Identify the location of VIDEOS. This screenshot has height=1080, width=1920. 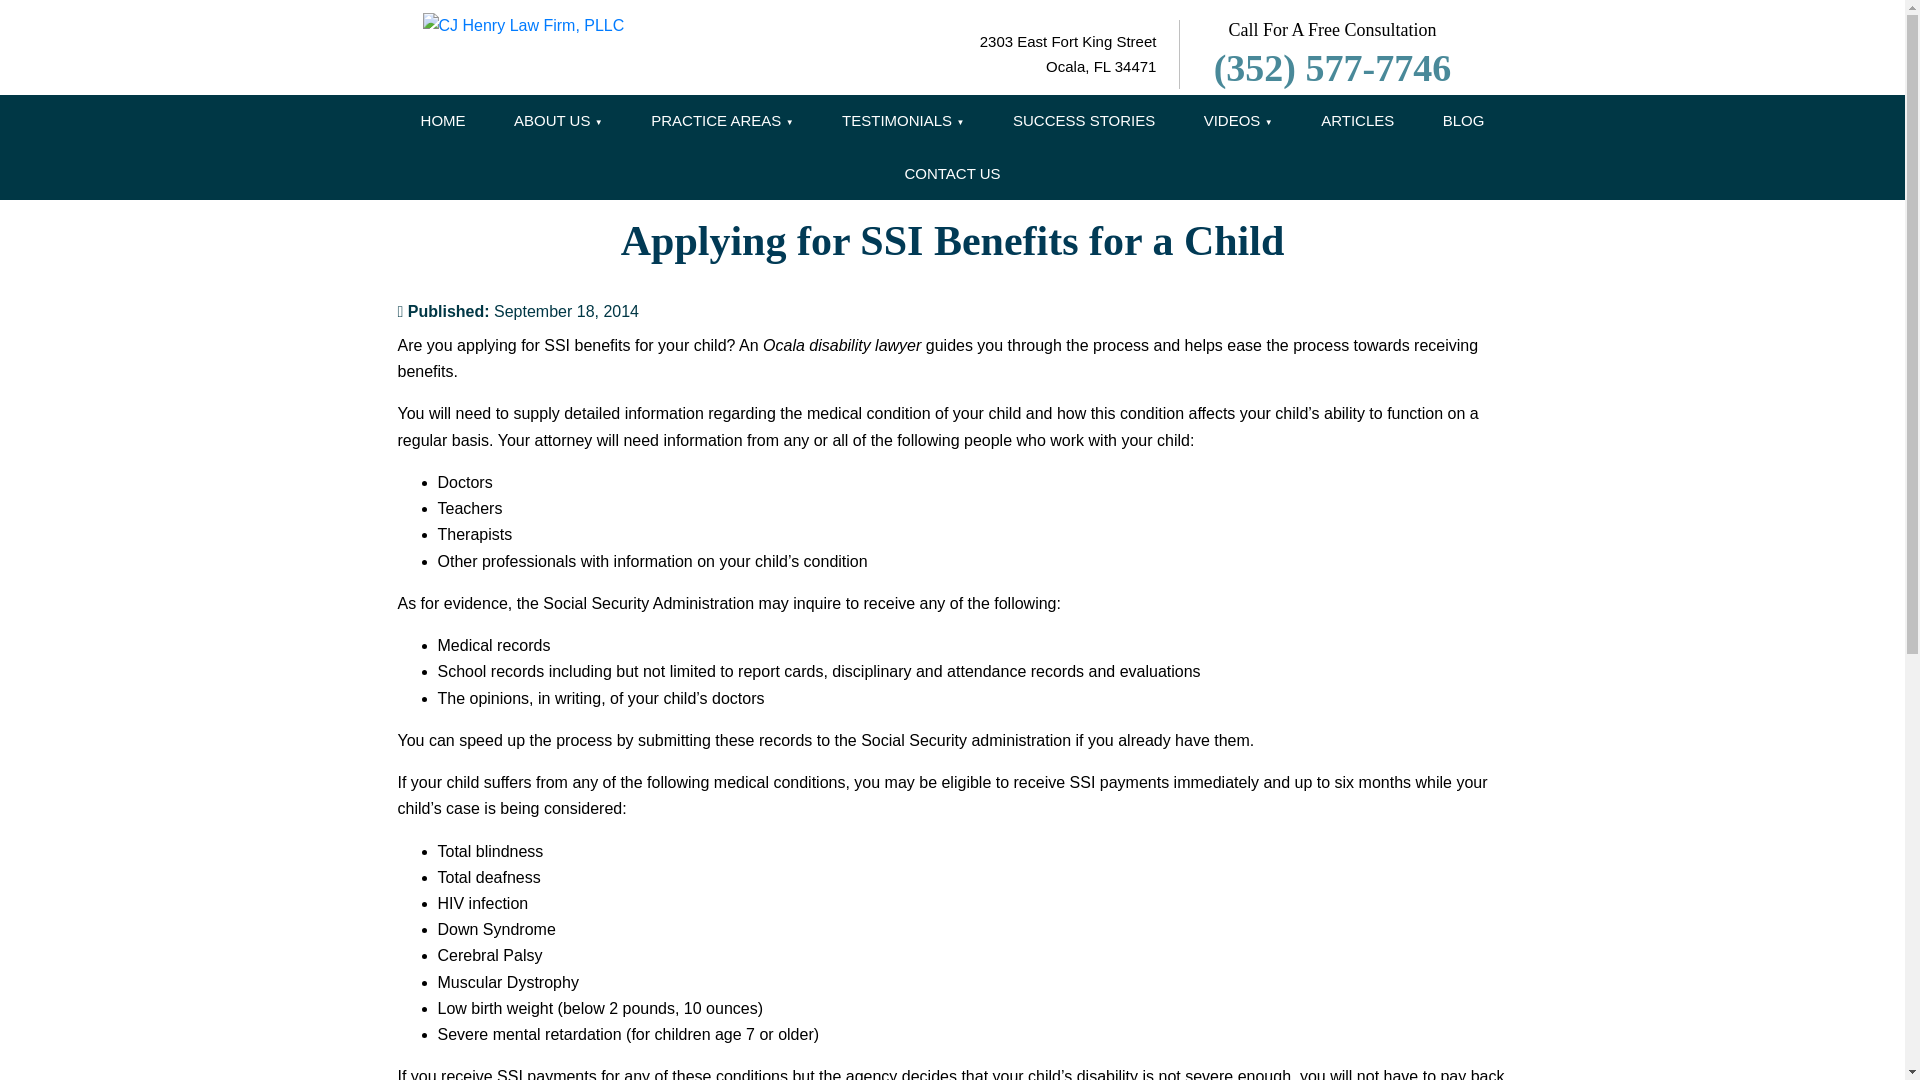
(1238, 121).